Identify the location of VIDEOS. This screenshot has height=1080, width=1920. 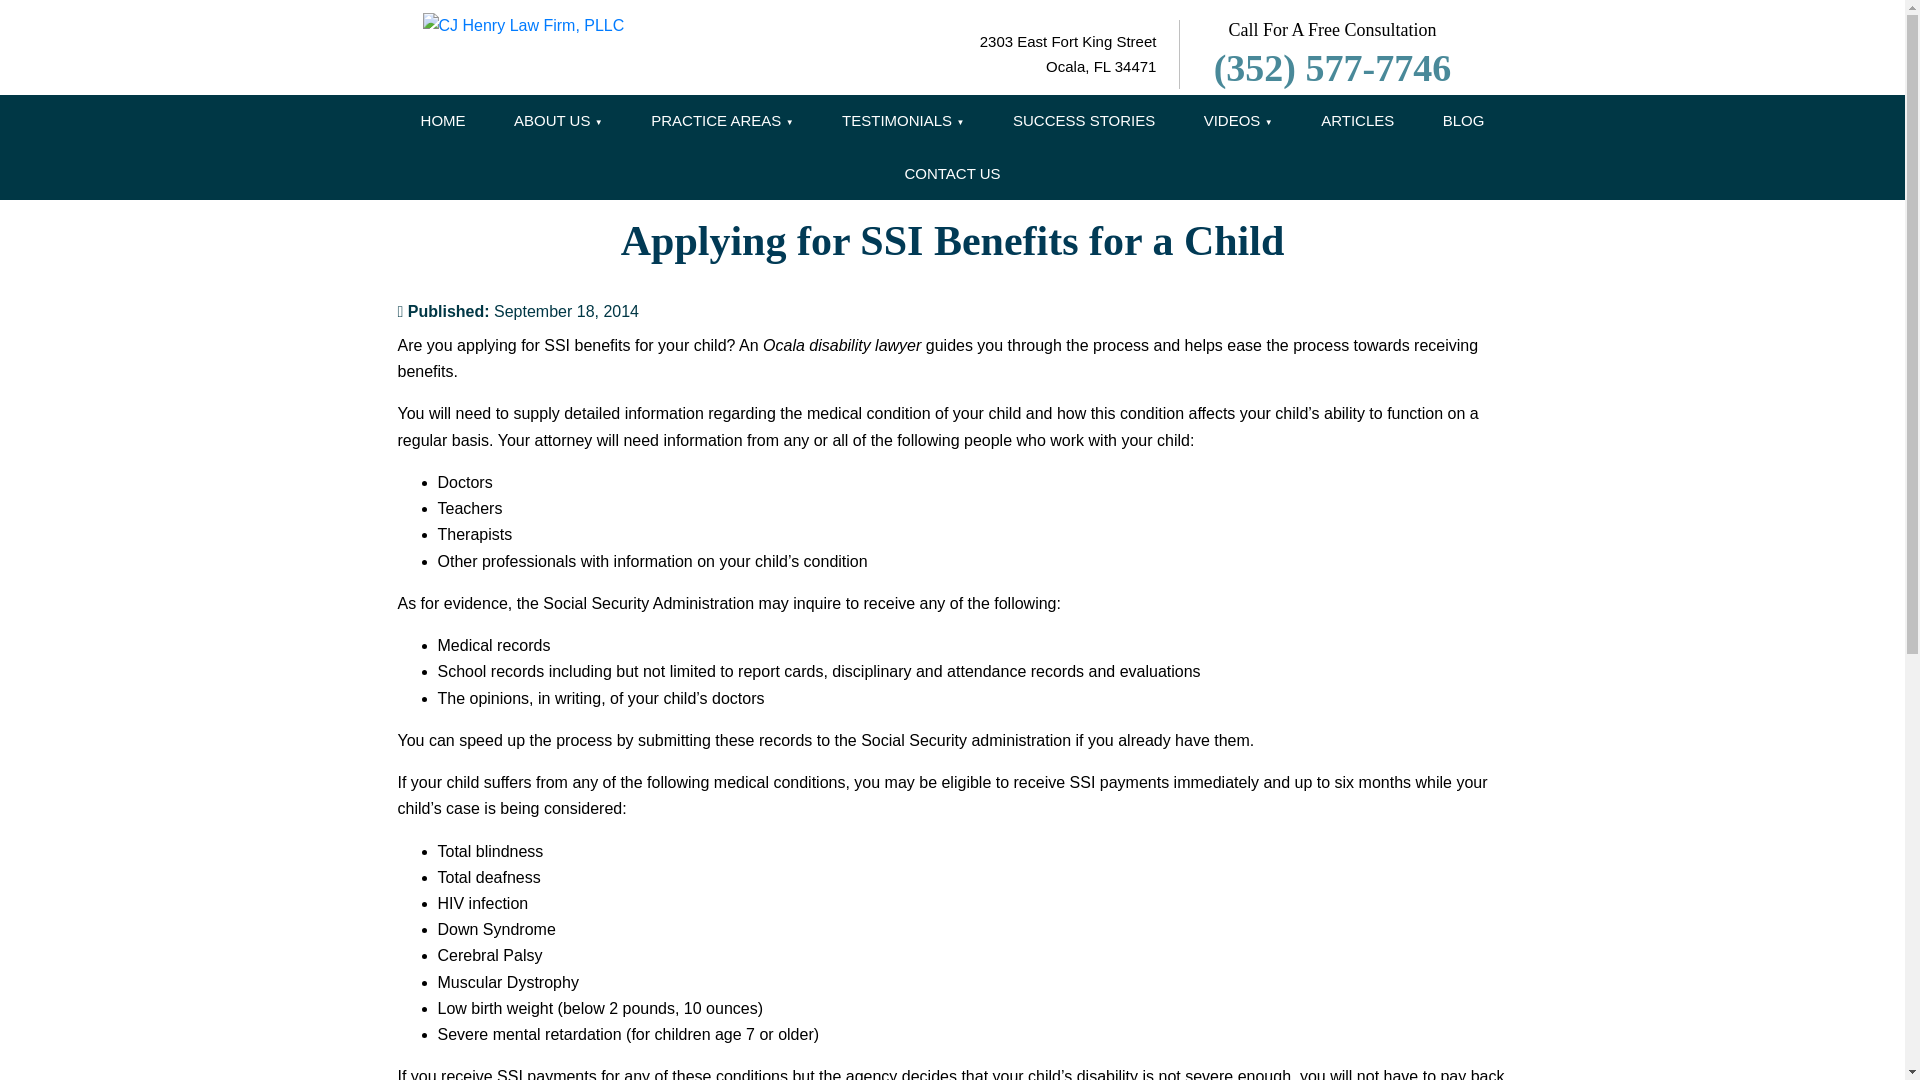
(1238, 121).